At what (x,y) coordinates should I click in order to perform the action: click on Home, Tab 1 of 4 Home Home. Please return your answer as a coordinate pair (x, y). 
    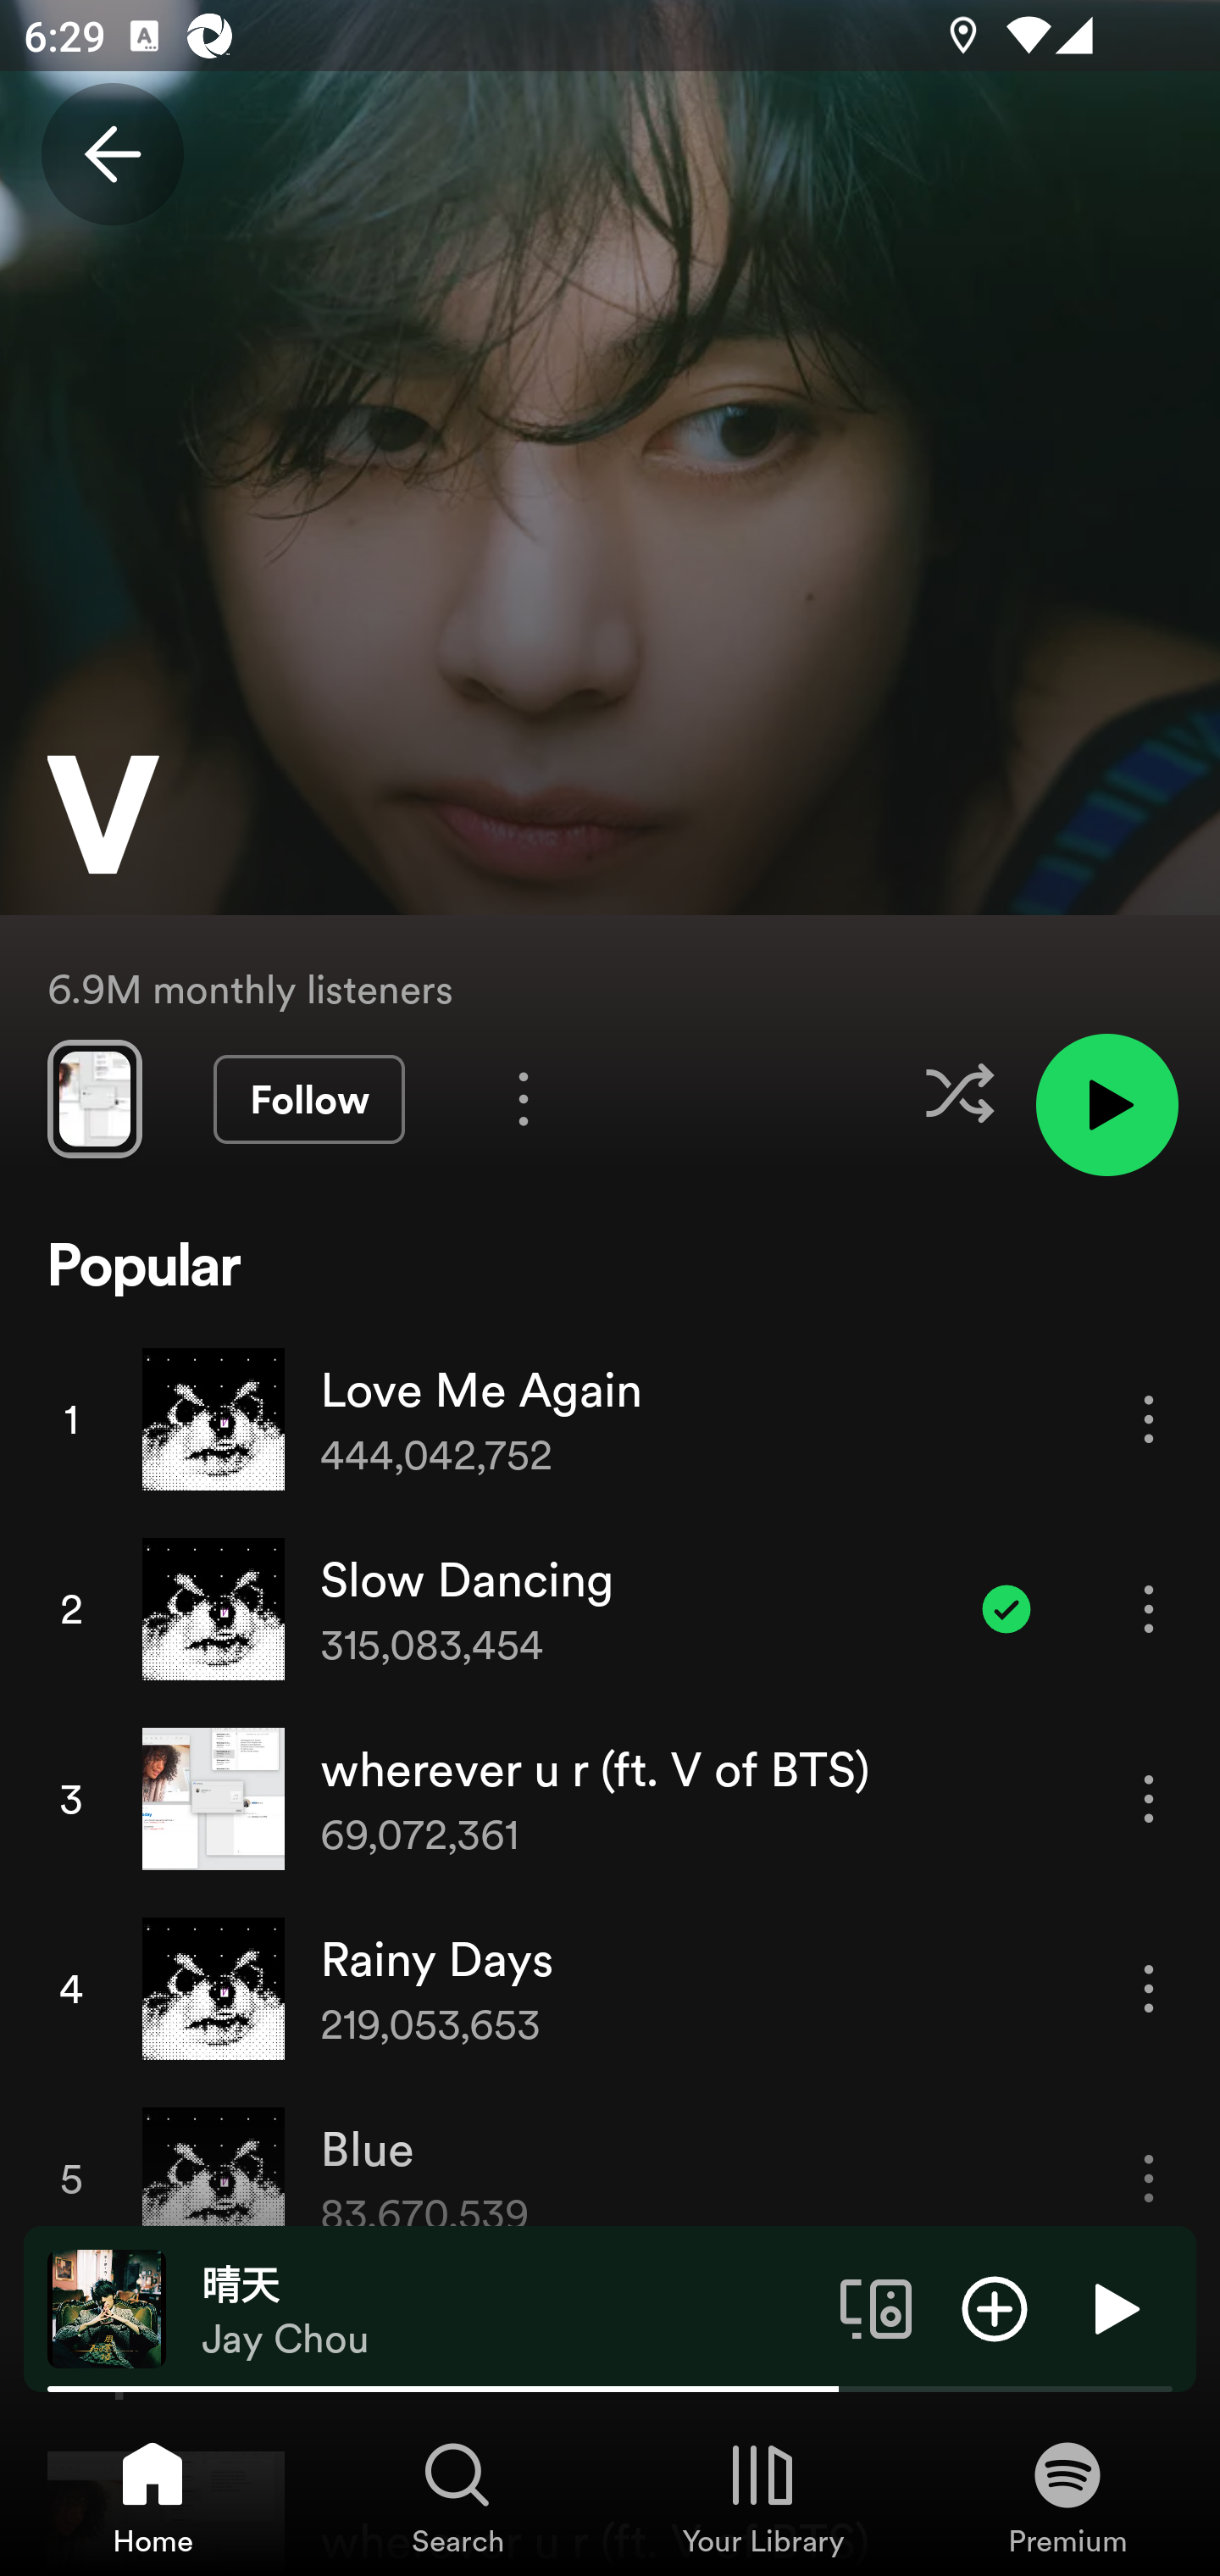
    Looking at the image, I should click on (152, 2496).